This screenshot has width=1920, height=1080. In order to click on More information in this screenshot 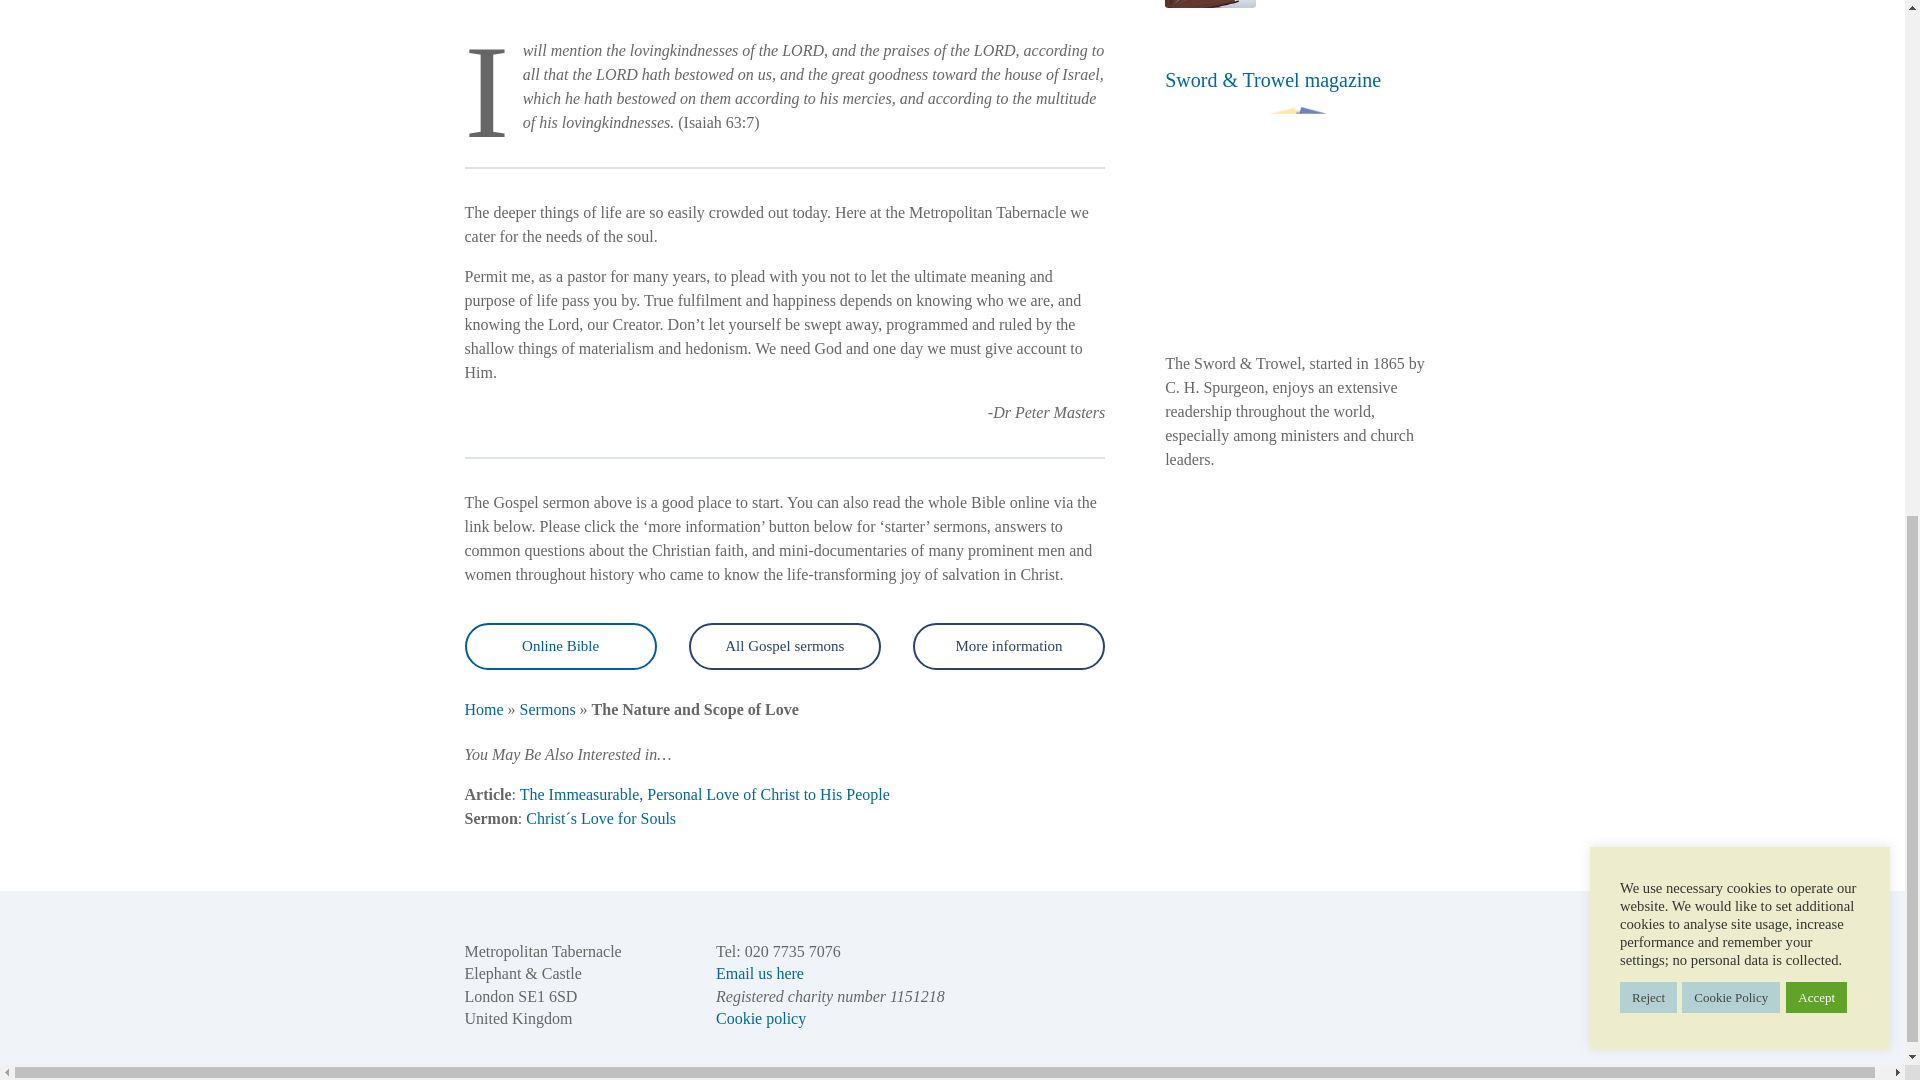, I will do `click(1009, 646)`.